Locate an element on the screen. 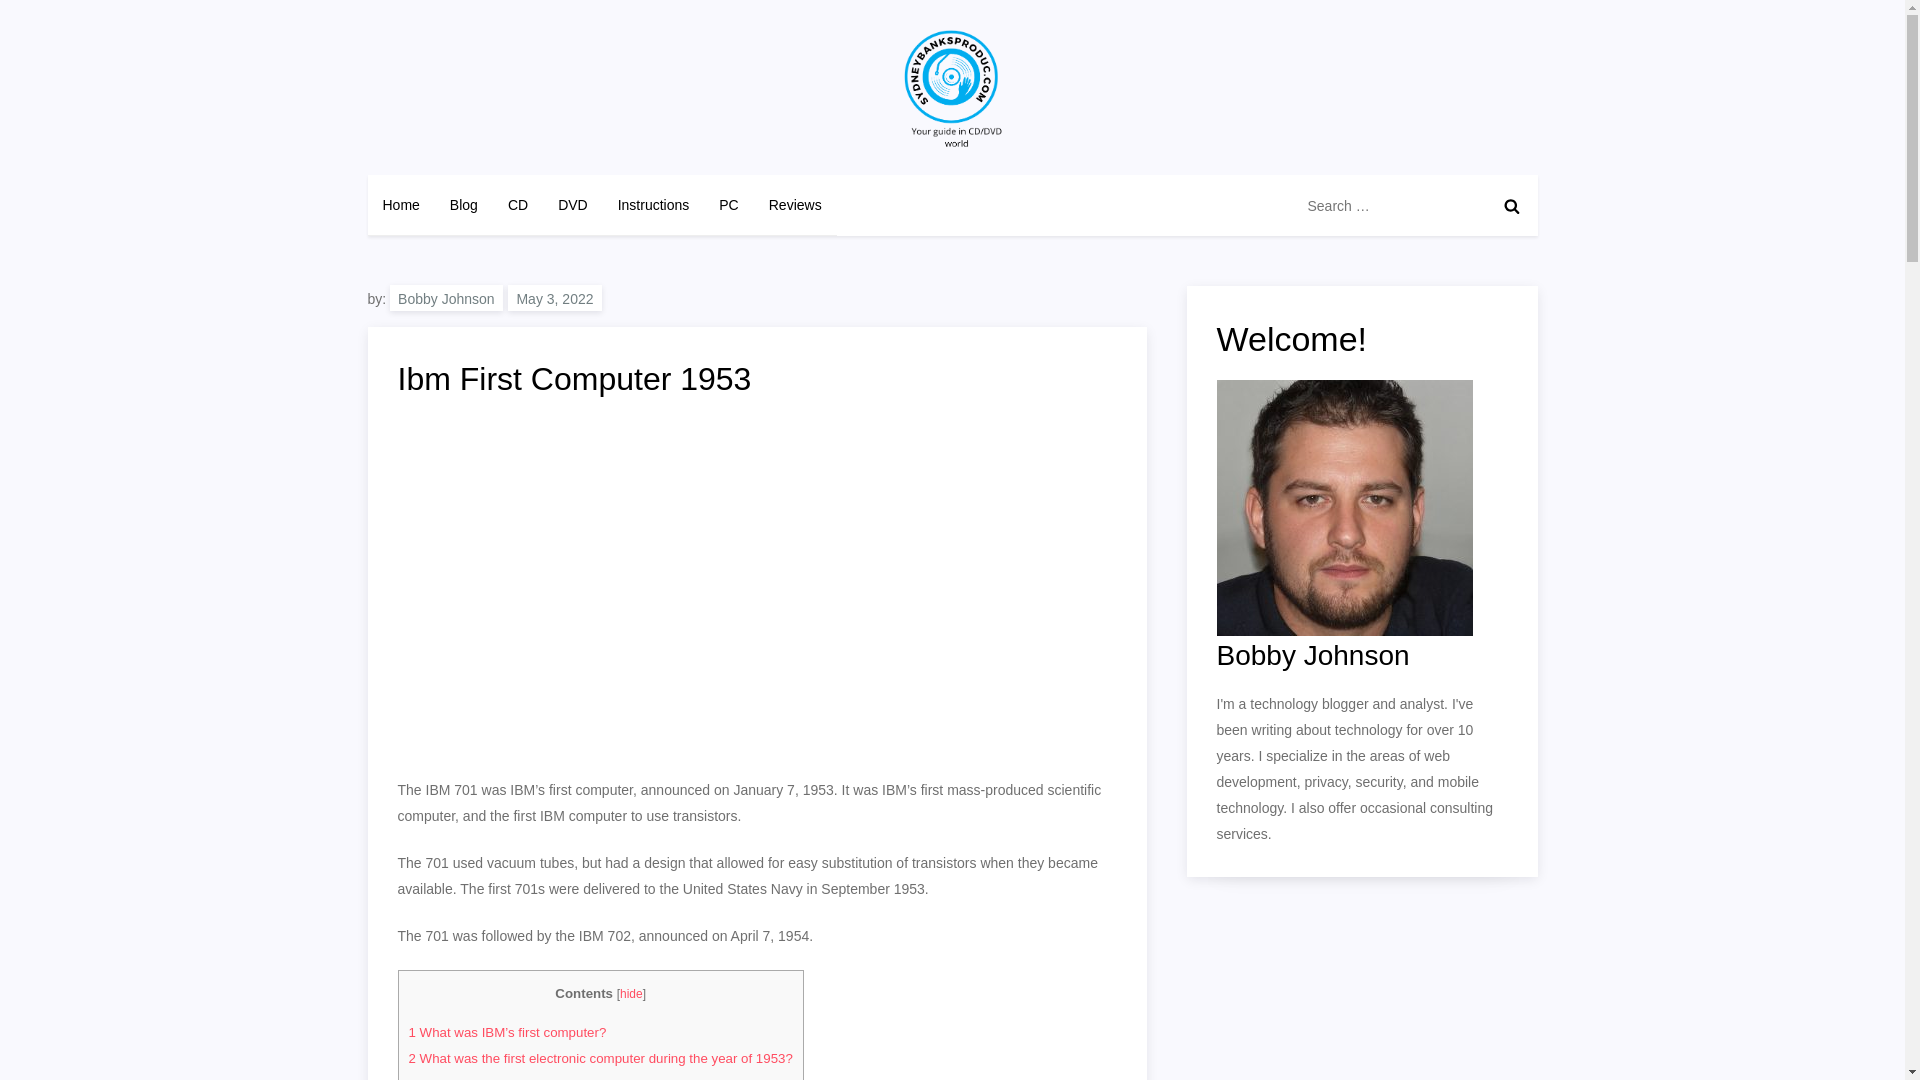  Sydneybanksproducts.com is located at coordinates (564, 167).